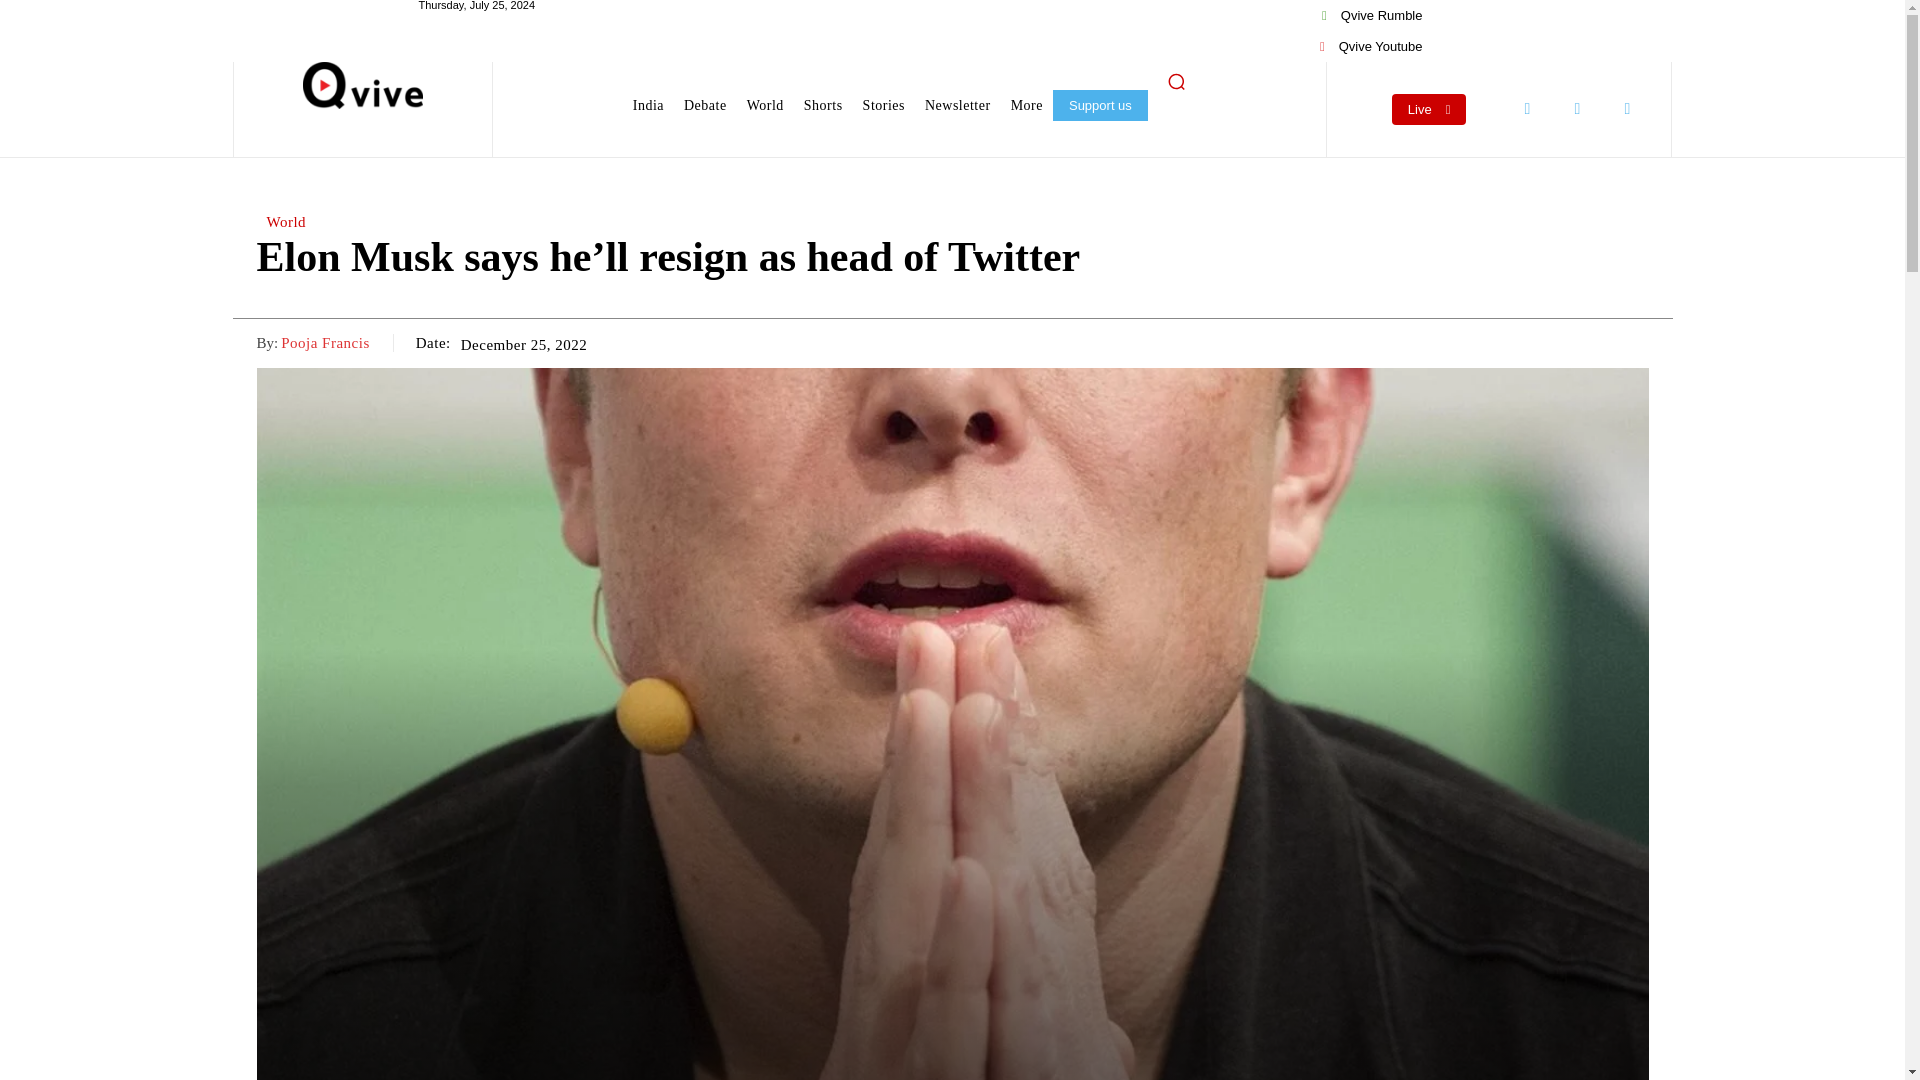  What do you see at coordinates (958, 105) in the screenshot?
I see `Newsletter` at bounding box center [958, 105].